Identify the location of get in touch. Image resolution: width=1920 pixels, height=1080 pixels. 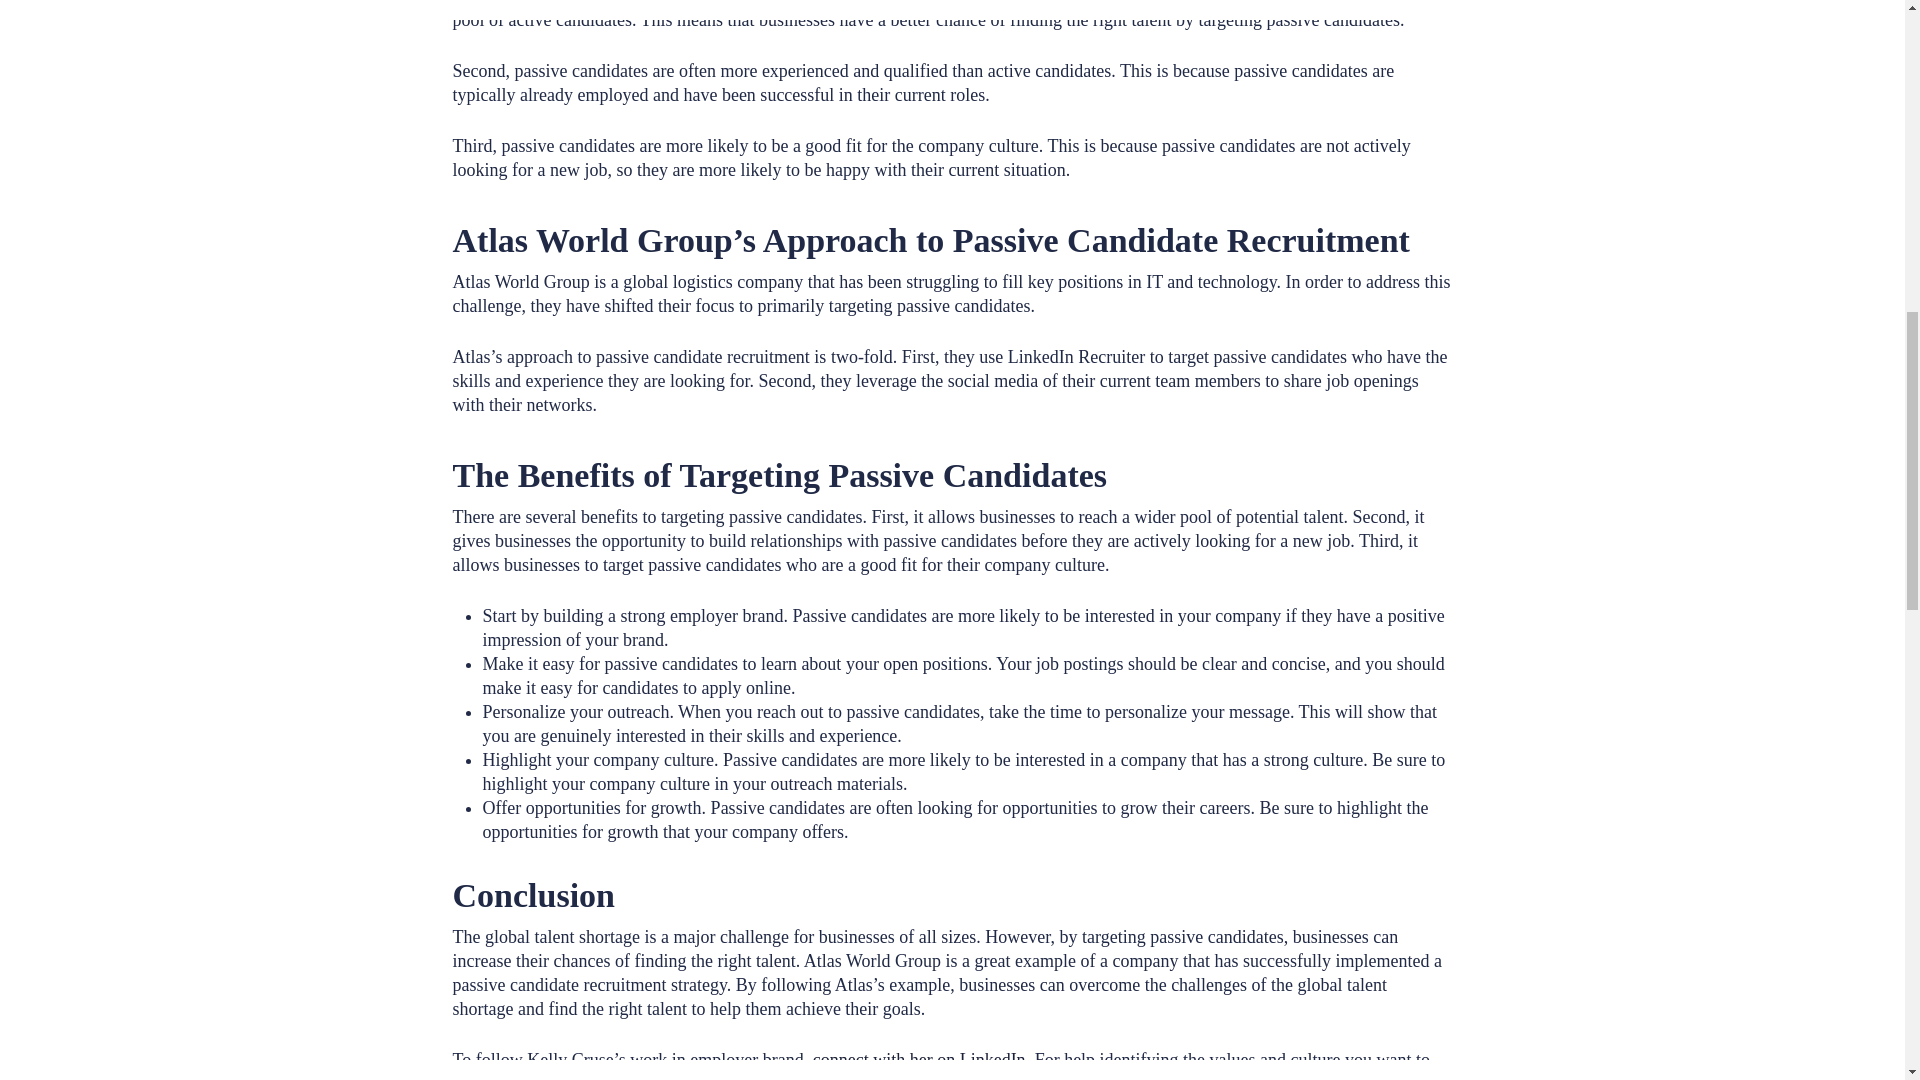
(672, 1076).